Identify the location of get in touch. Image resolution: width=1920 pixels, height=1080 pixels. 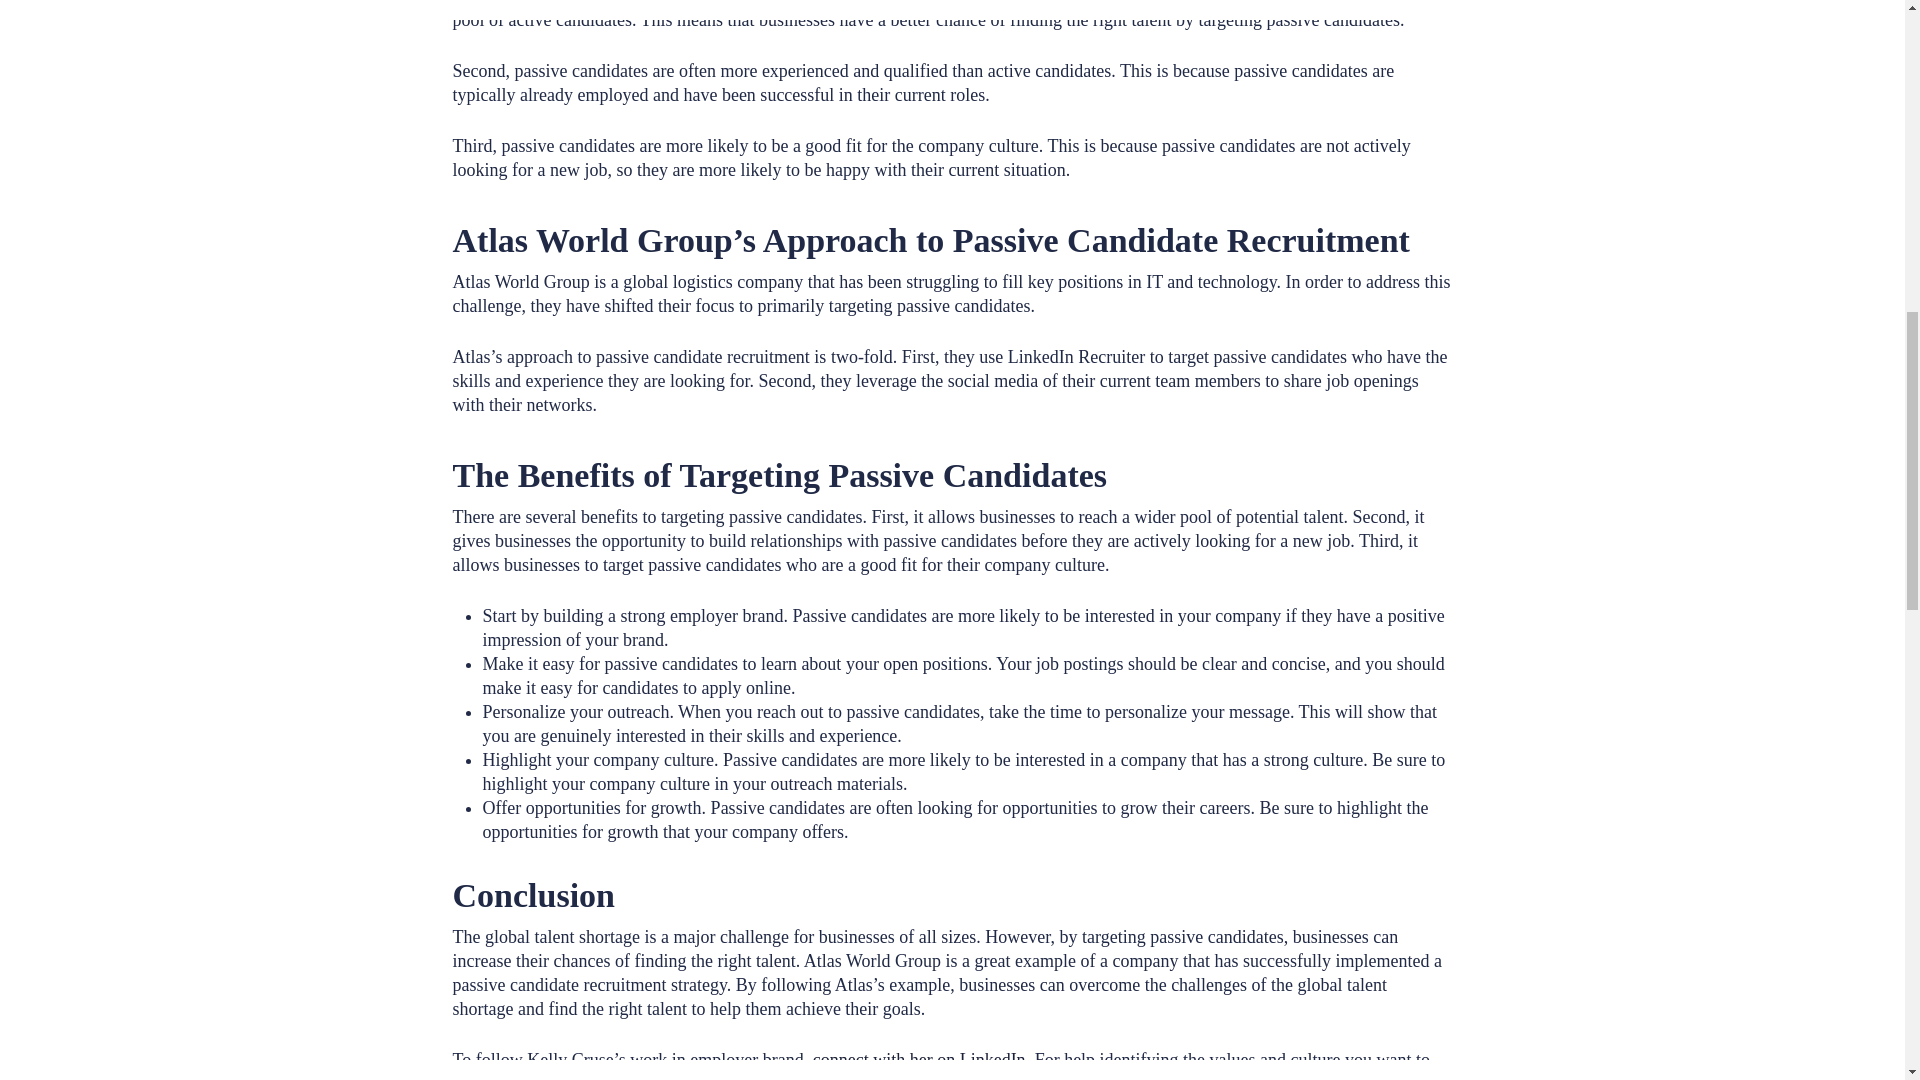
(672, 1076).